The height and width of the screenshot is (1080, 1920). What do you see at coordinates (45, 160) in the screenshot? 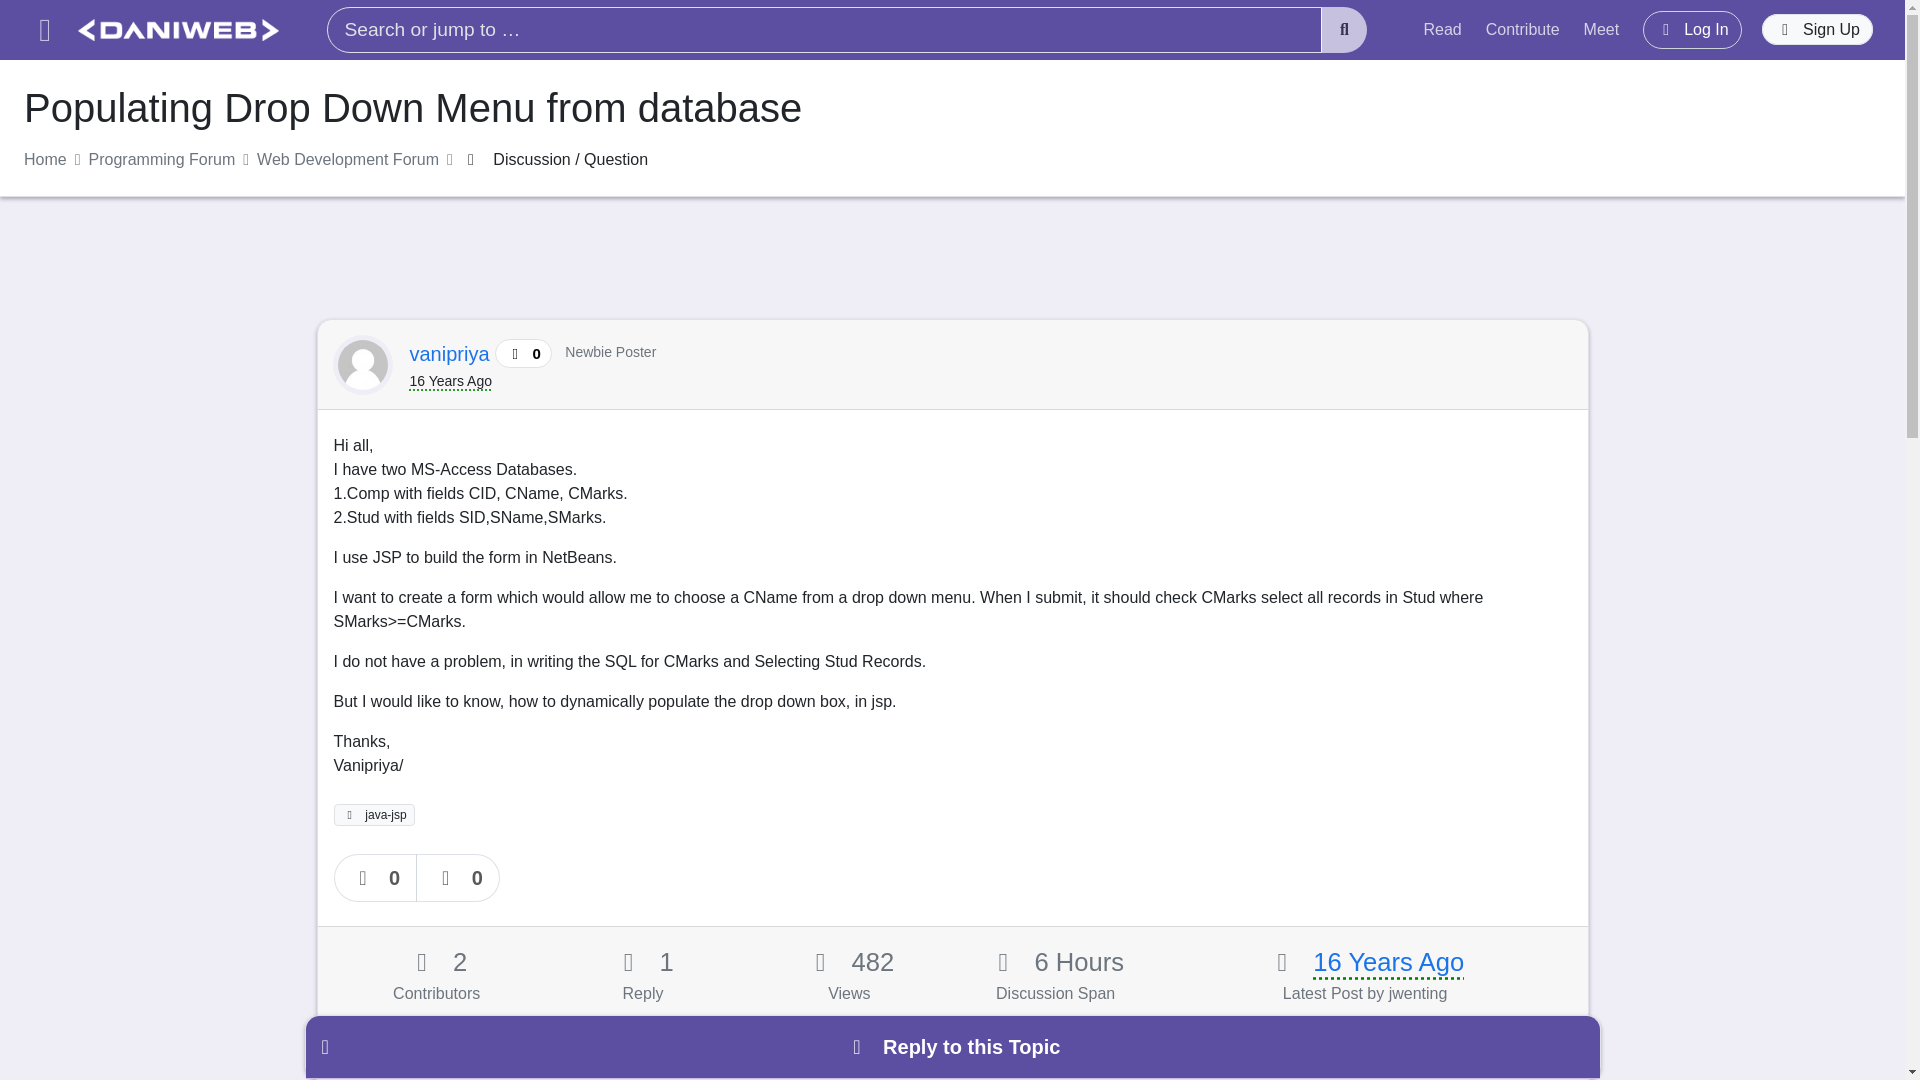
I see `Home` at bounding box center [45, 160].